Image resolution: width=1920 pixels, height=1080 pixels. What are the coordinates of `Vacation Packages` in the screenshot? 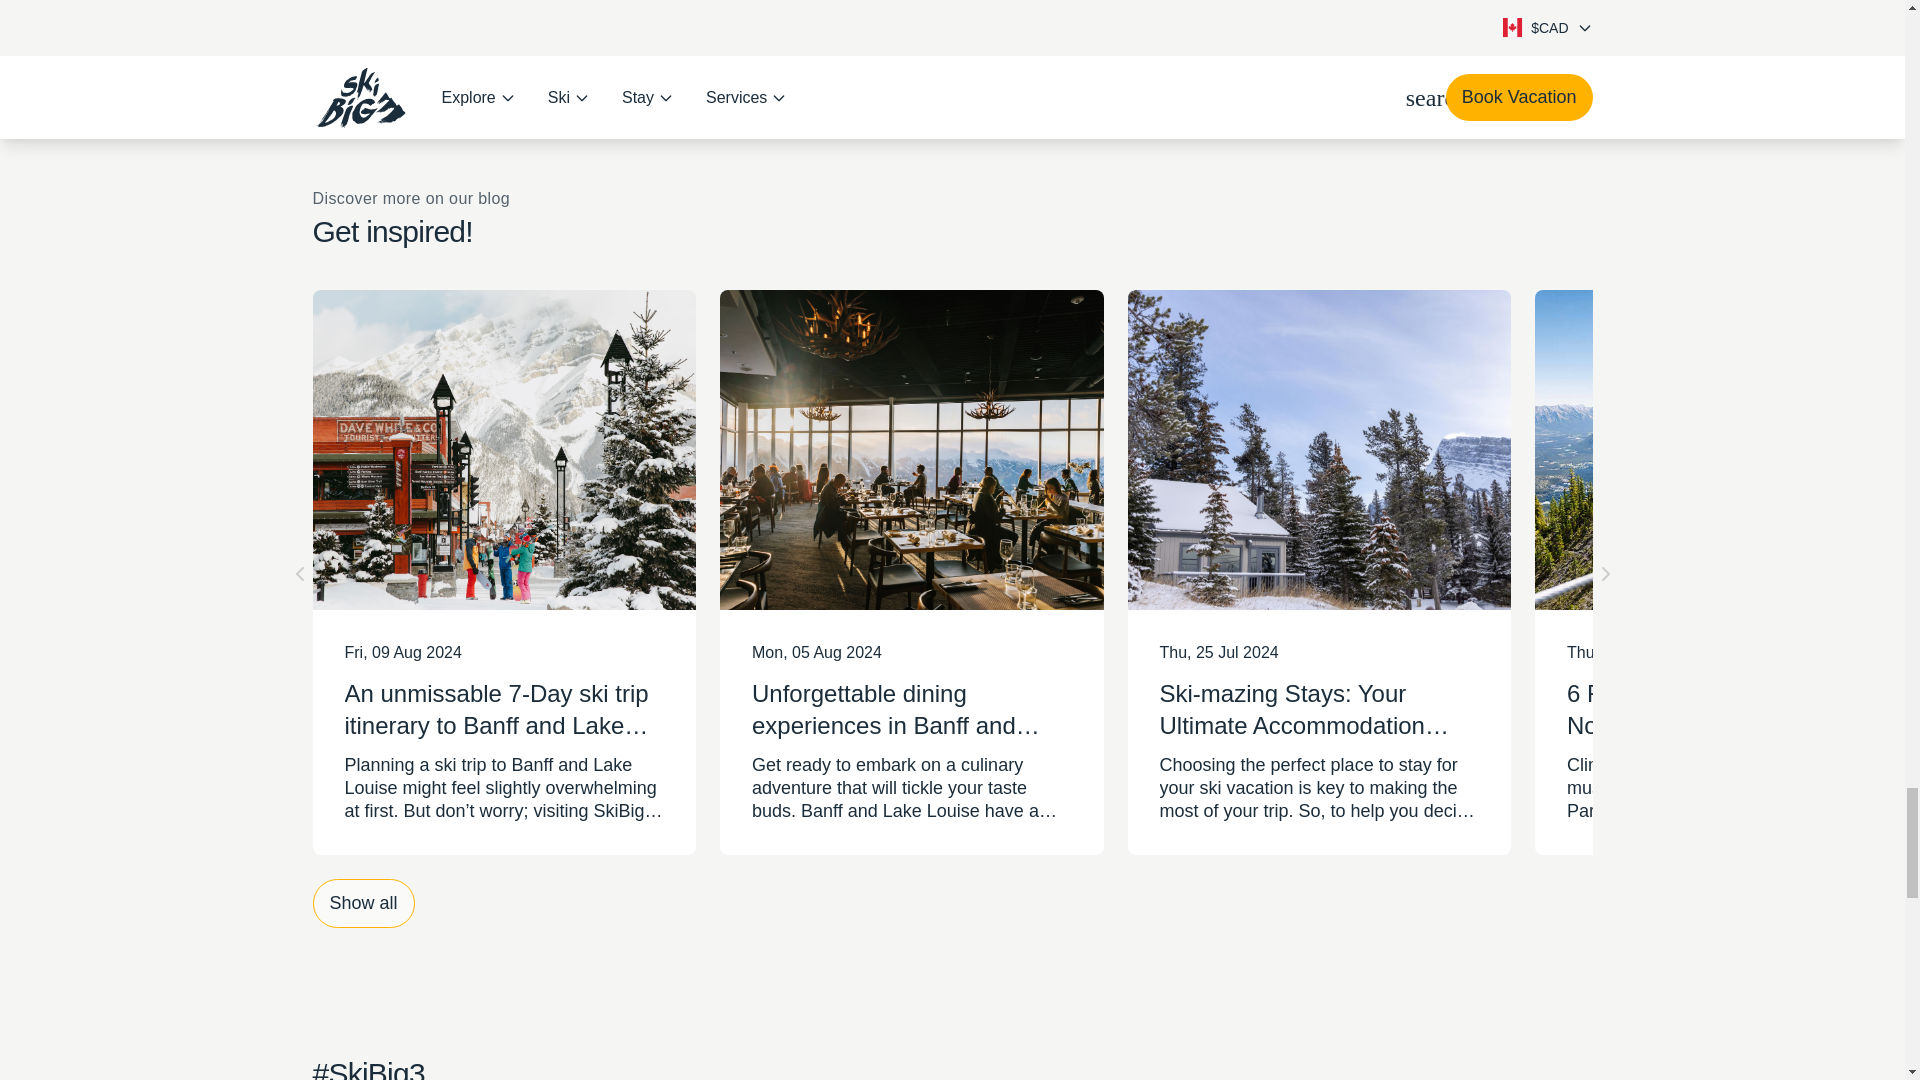 It's located at (952, 14).